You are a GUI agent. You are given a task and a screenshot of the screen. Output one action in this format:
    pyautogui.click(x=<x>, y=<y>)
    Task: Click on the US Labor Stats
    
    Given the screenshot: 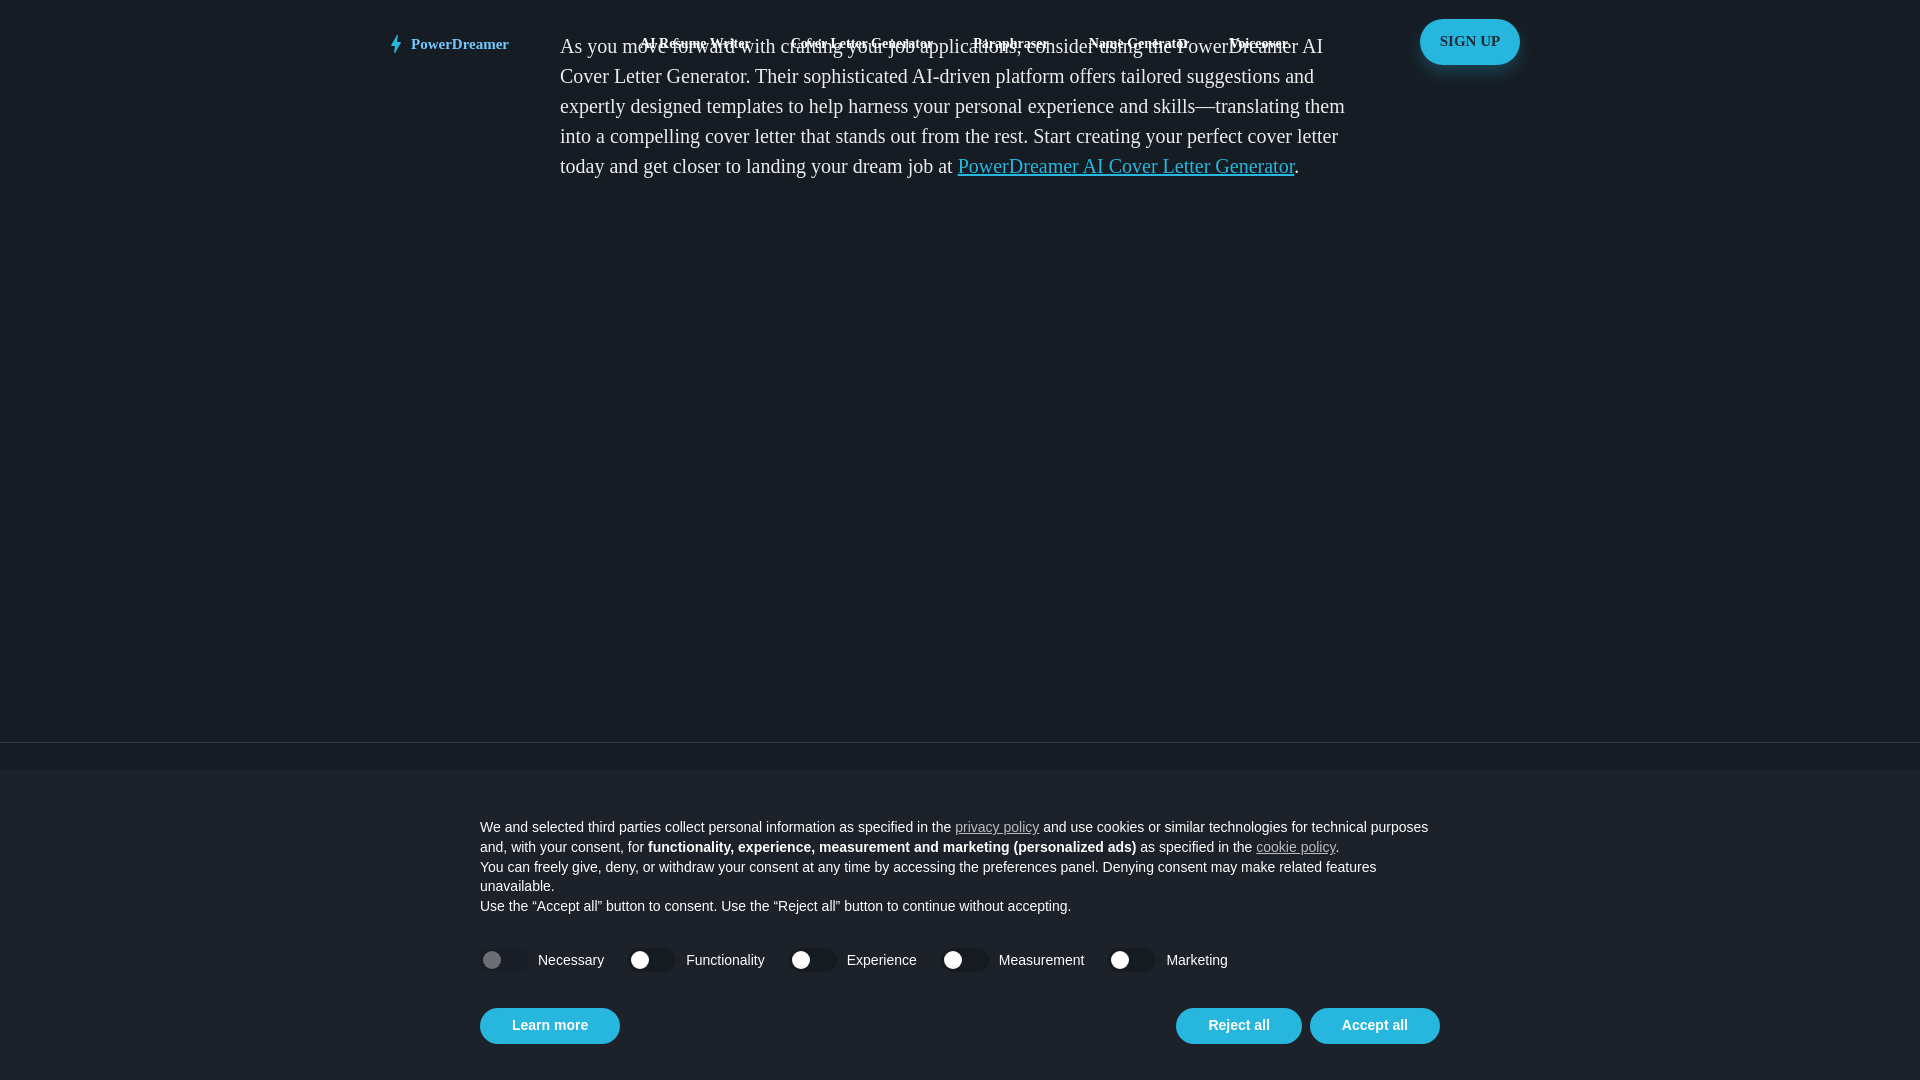 What is the action you would take?
    pyautogui.click(x=1476, y=927)
    